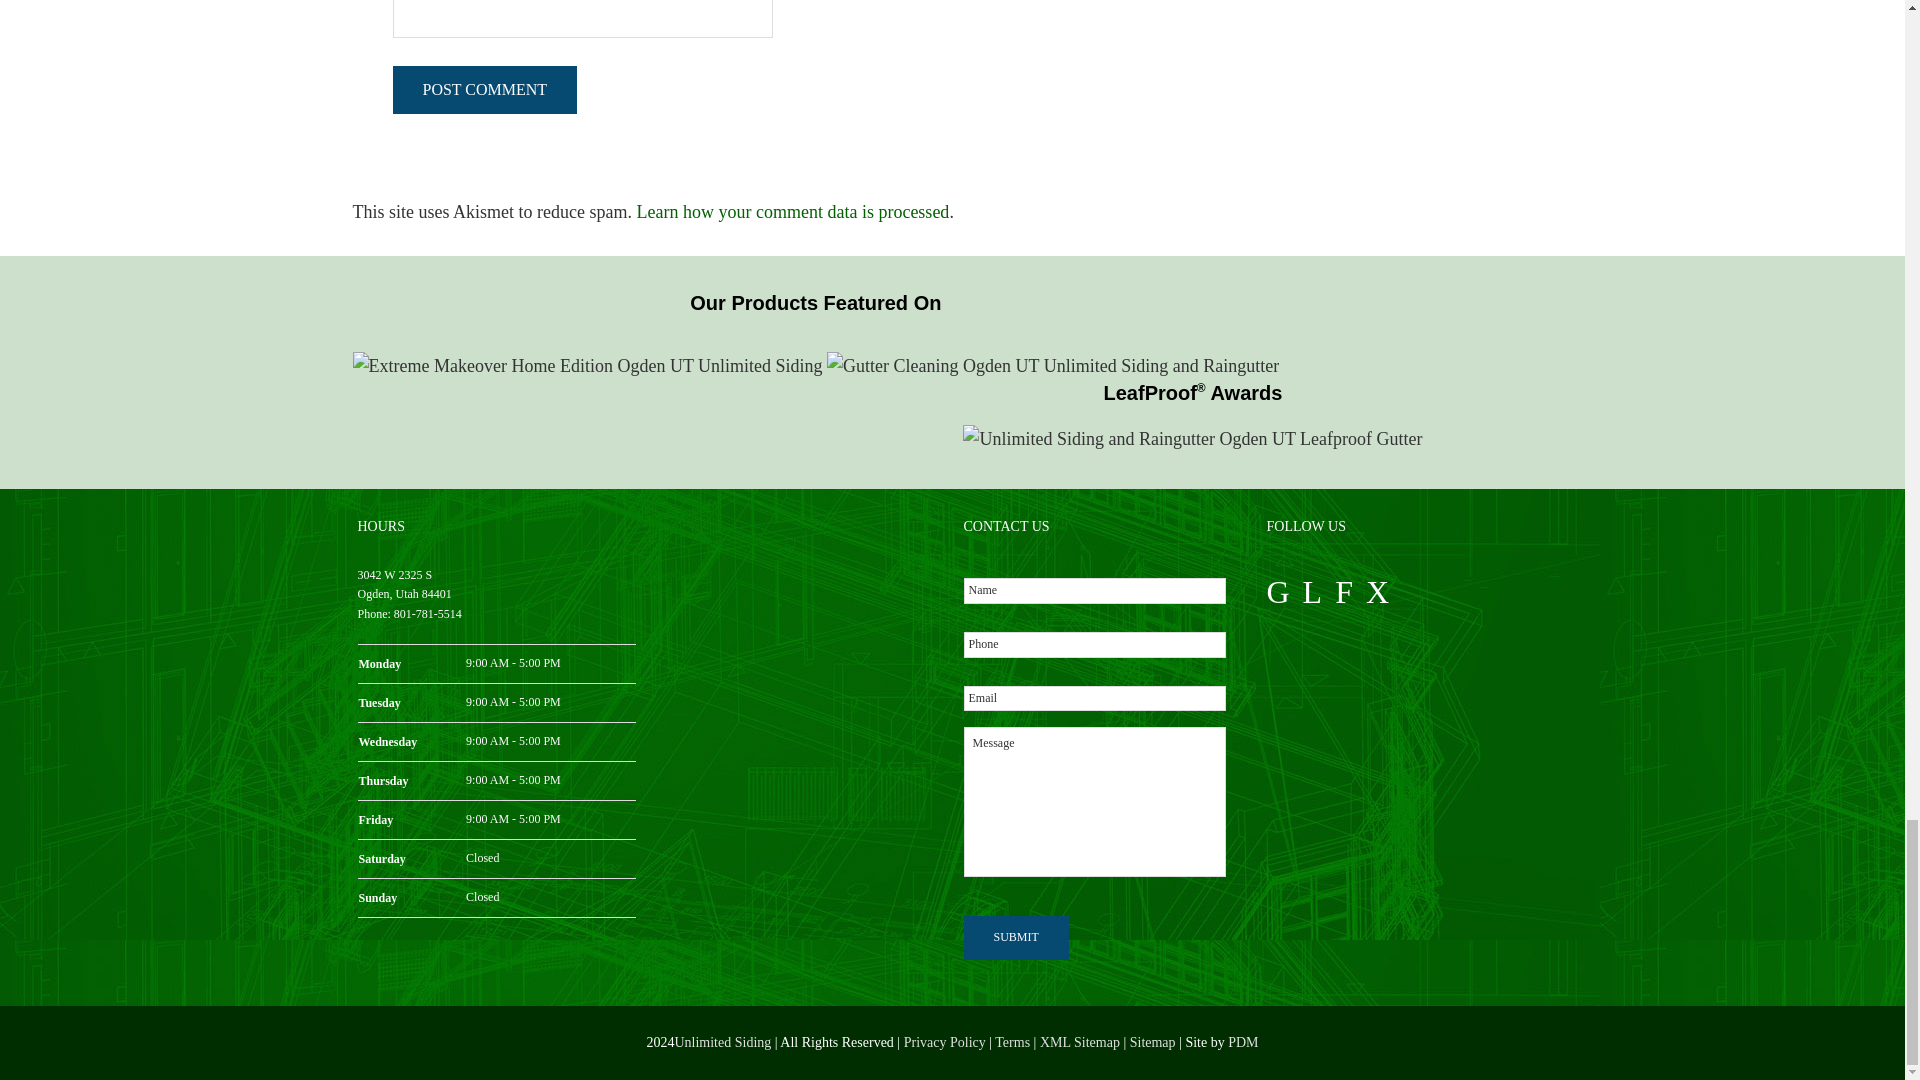 Image resolution: width=1920 pixels, height=1080 pixels. Describe the element at coordinates (1312, 592) in the screenshot. I see `L` at that location.